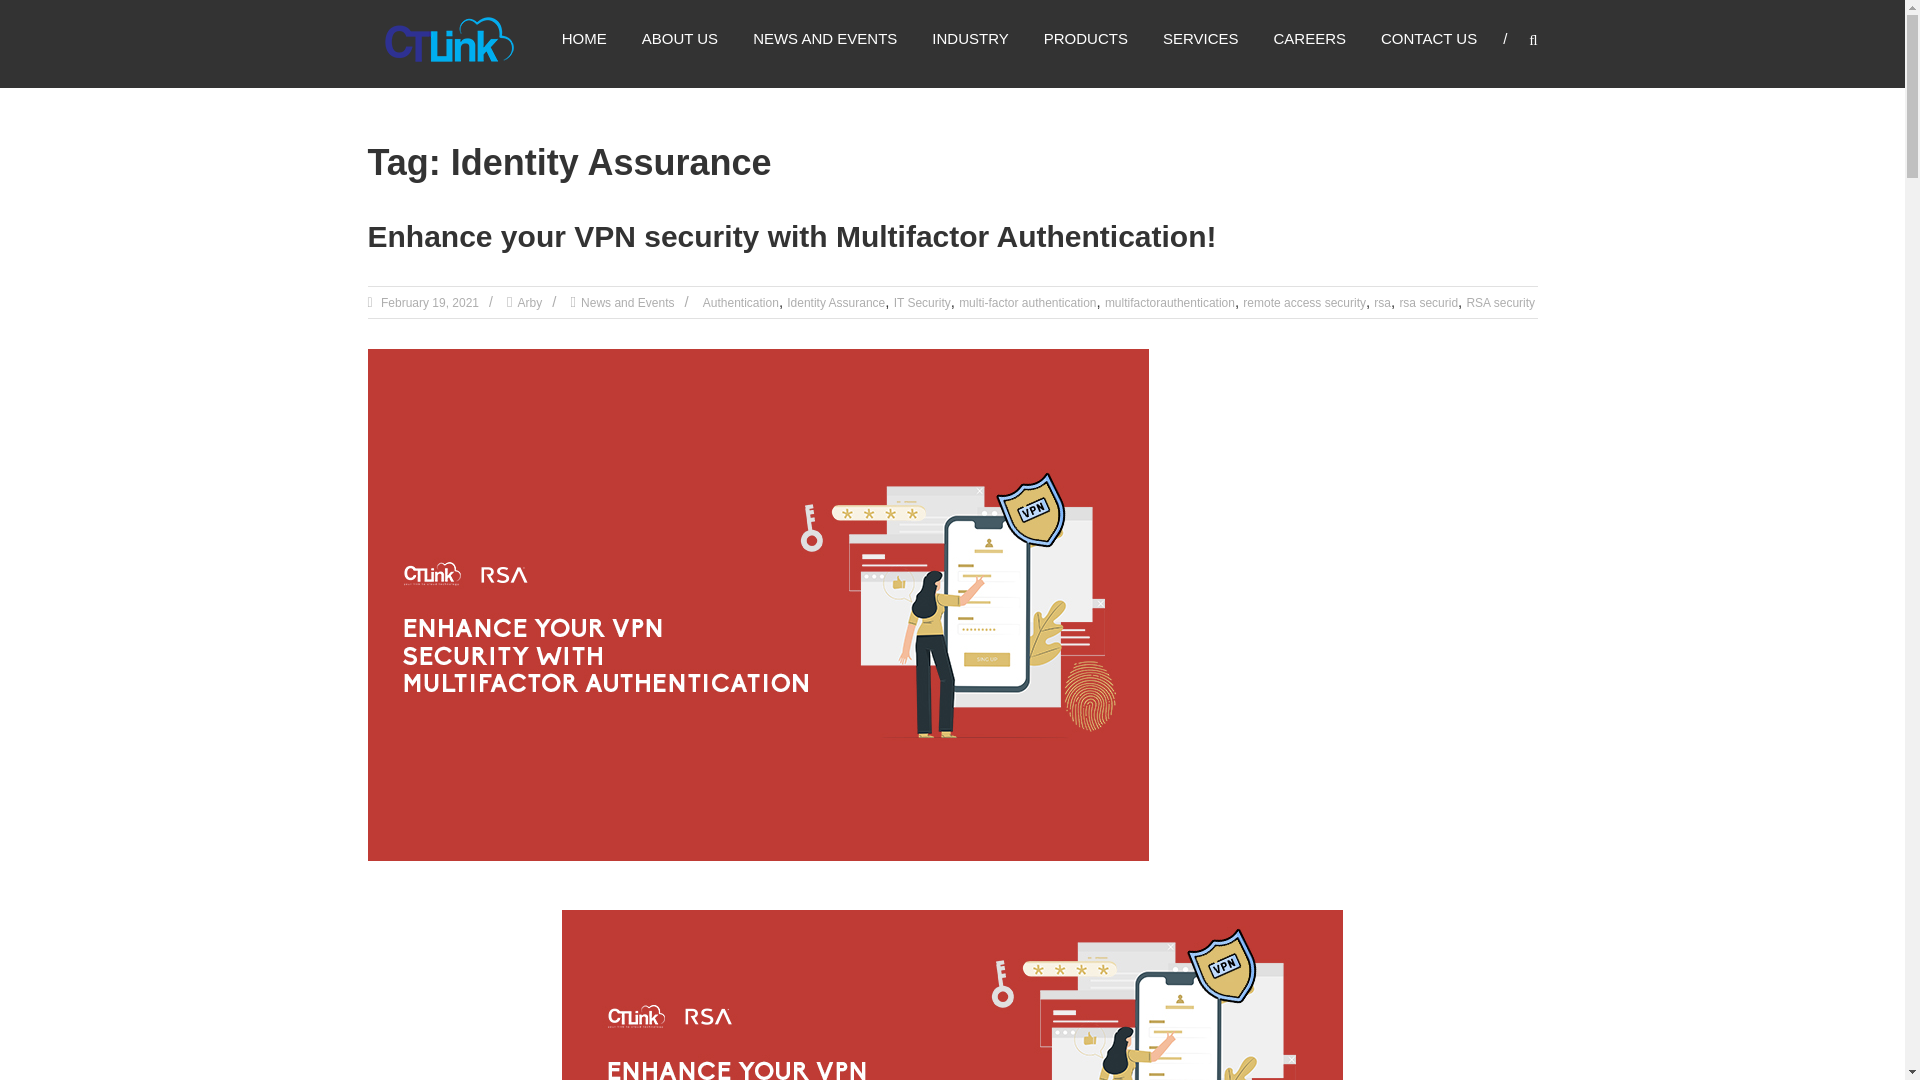  What do you see at coordinates (970, 38) in the screenshot?
I see `INDUSTRY` at bounding box center [970, 38].